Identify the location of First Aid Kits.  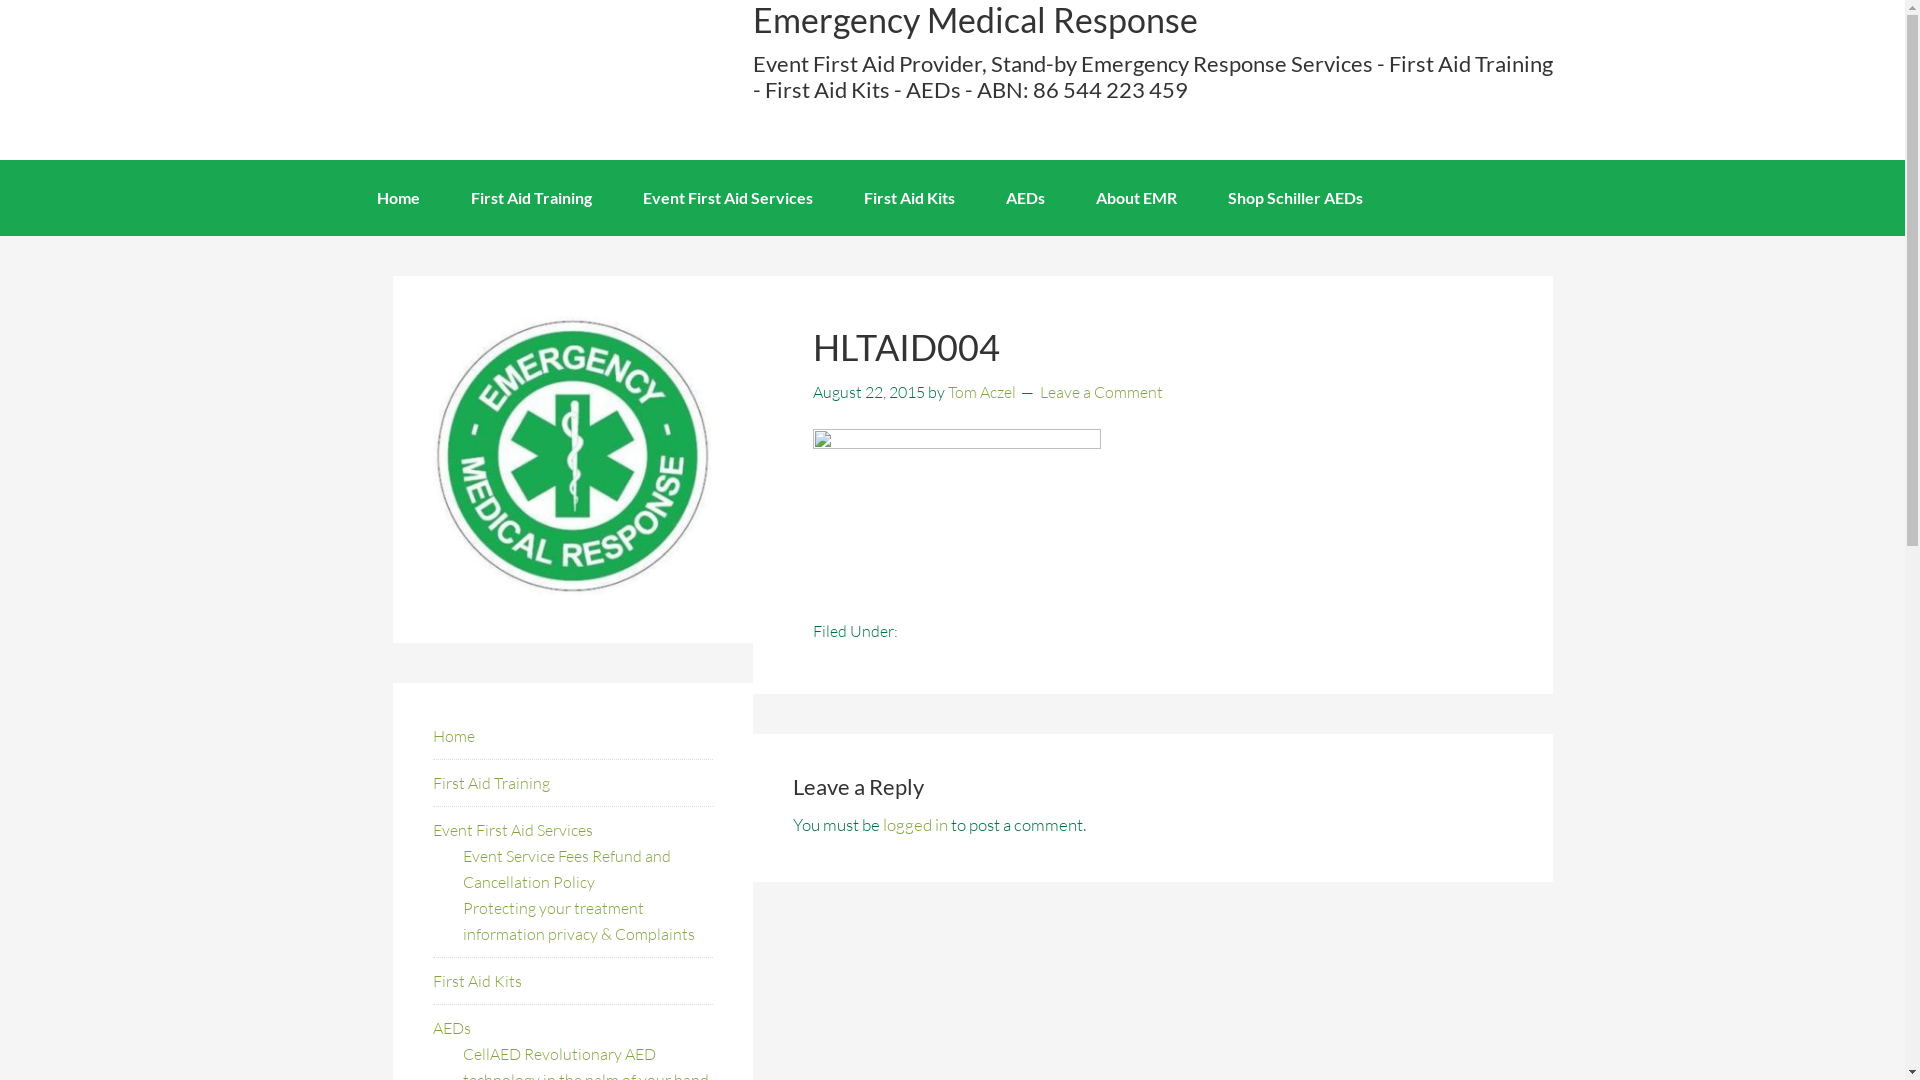
(910, 198).